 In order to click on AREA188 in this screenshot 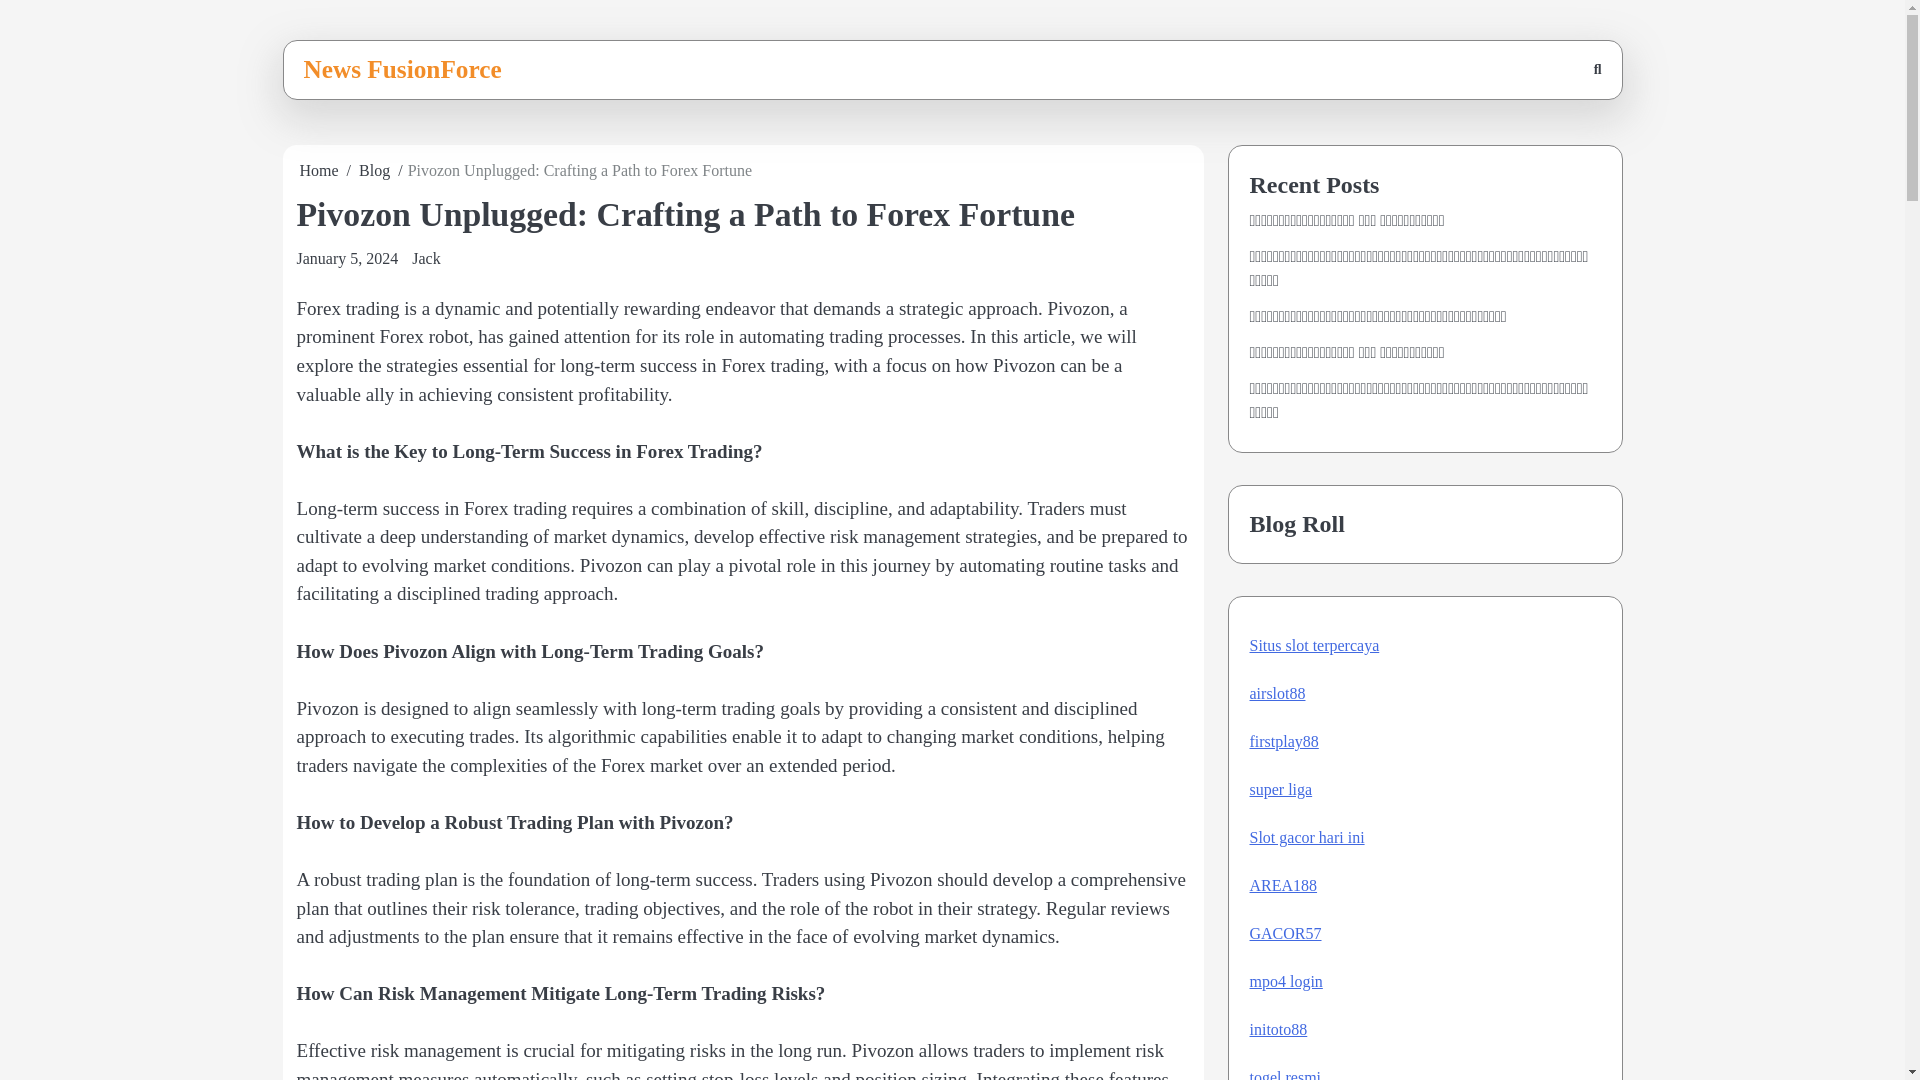, I will do `click(1283, 885)`.